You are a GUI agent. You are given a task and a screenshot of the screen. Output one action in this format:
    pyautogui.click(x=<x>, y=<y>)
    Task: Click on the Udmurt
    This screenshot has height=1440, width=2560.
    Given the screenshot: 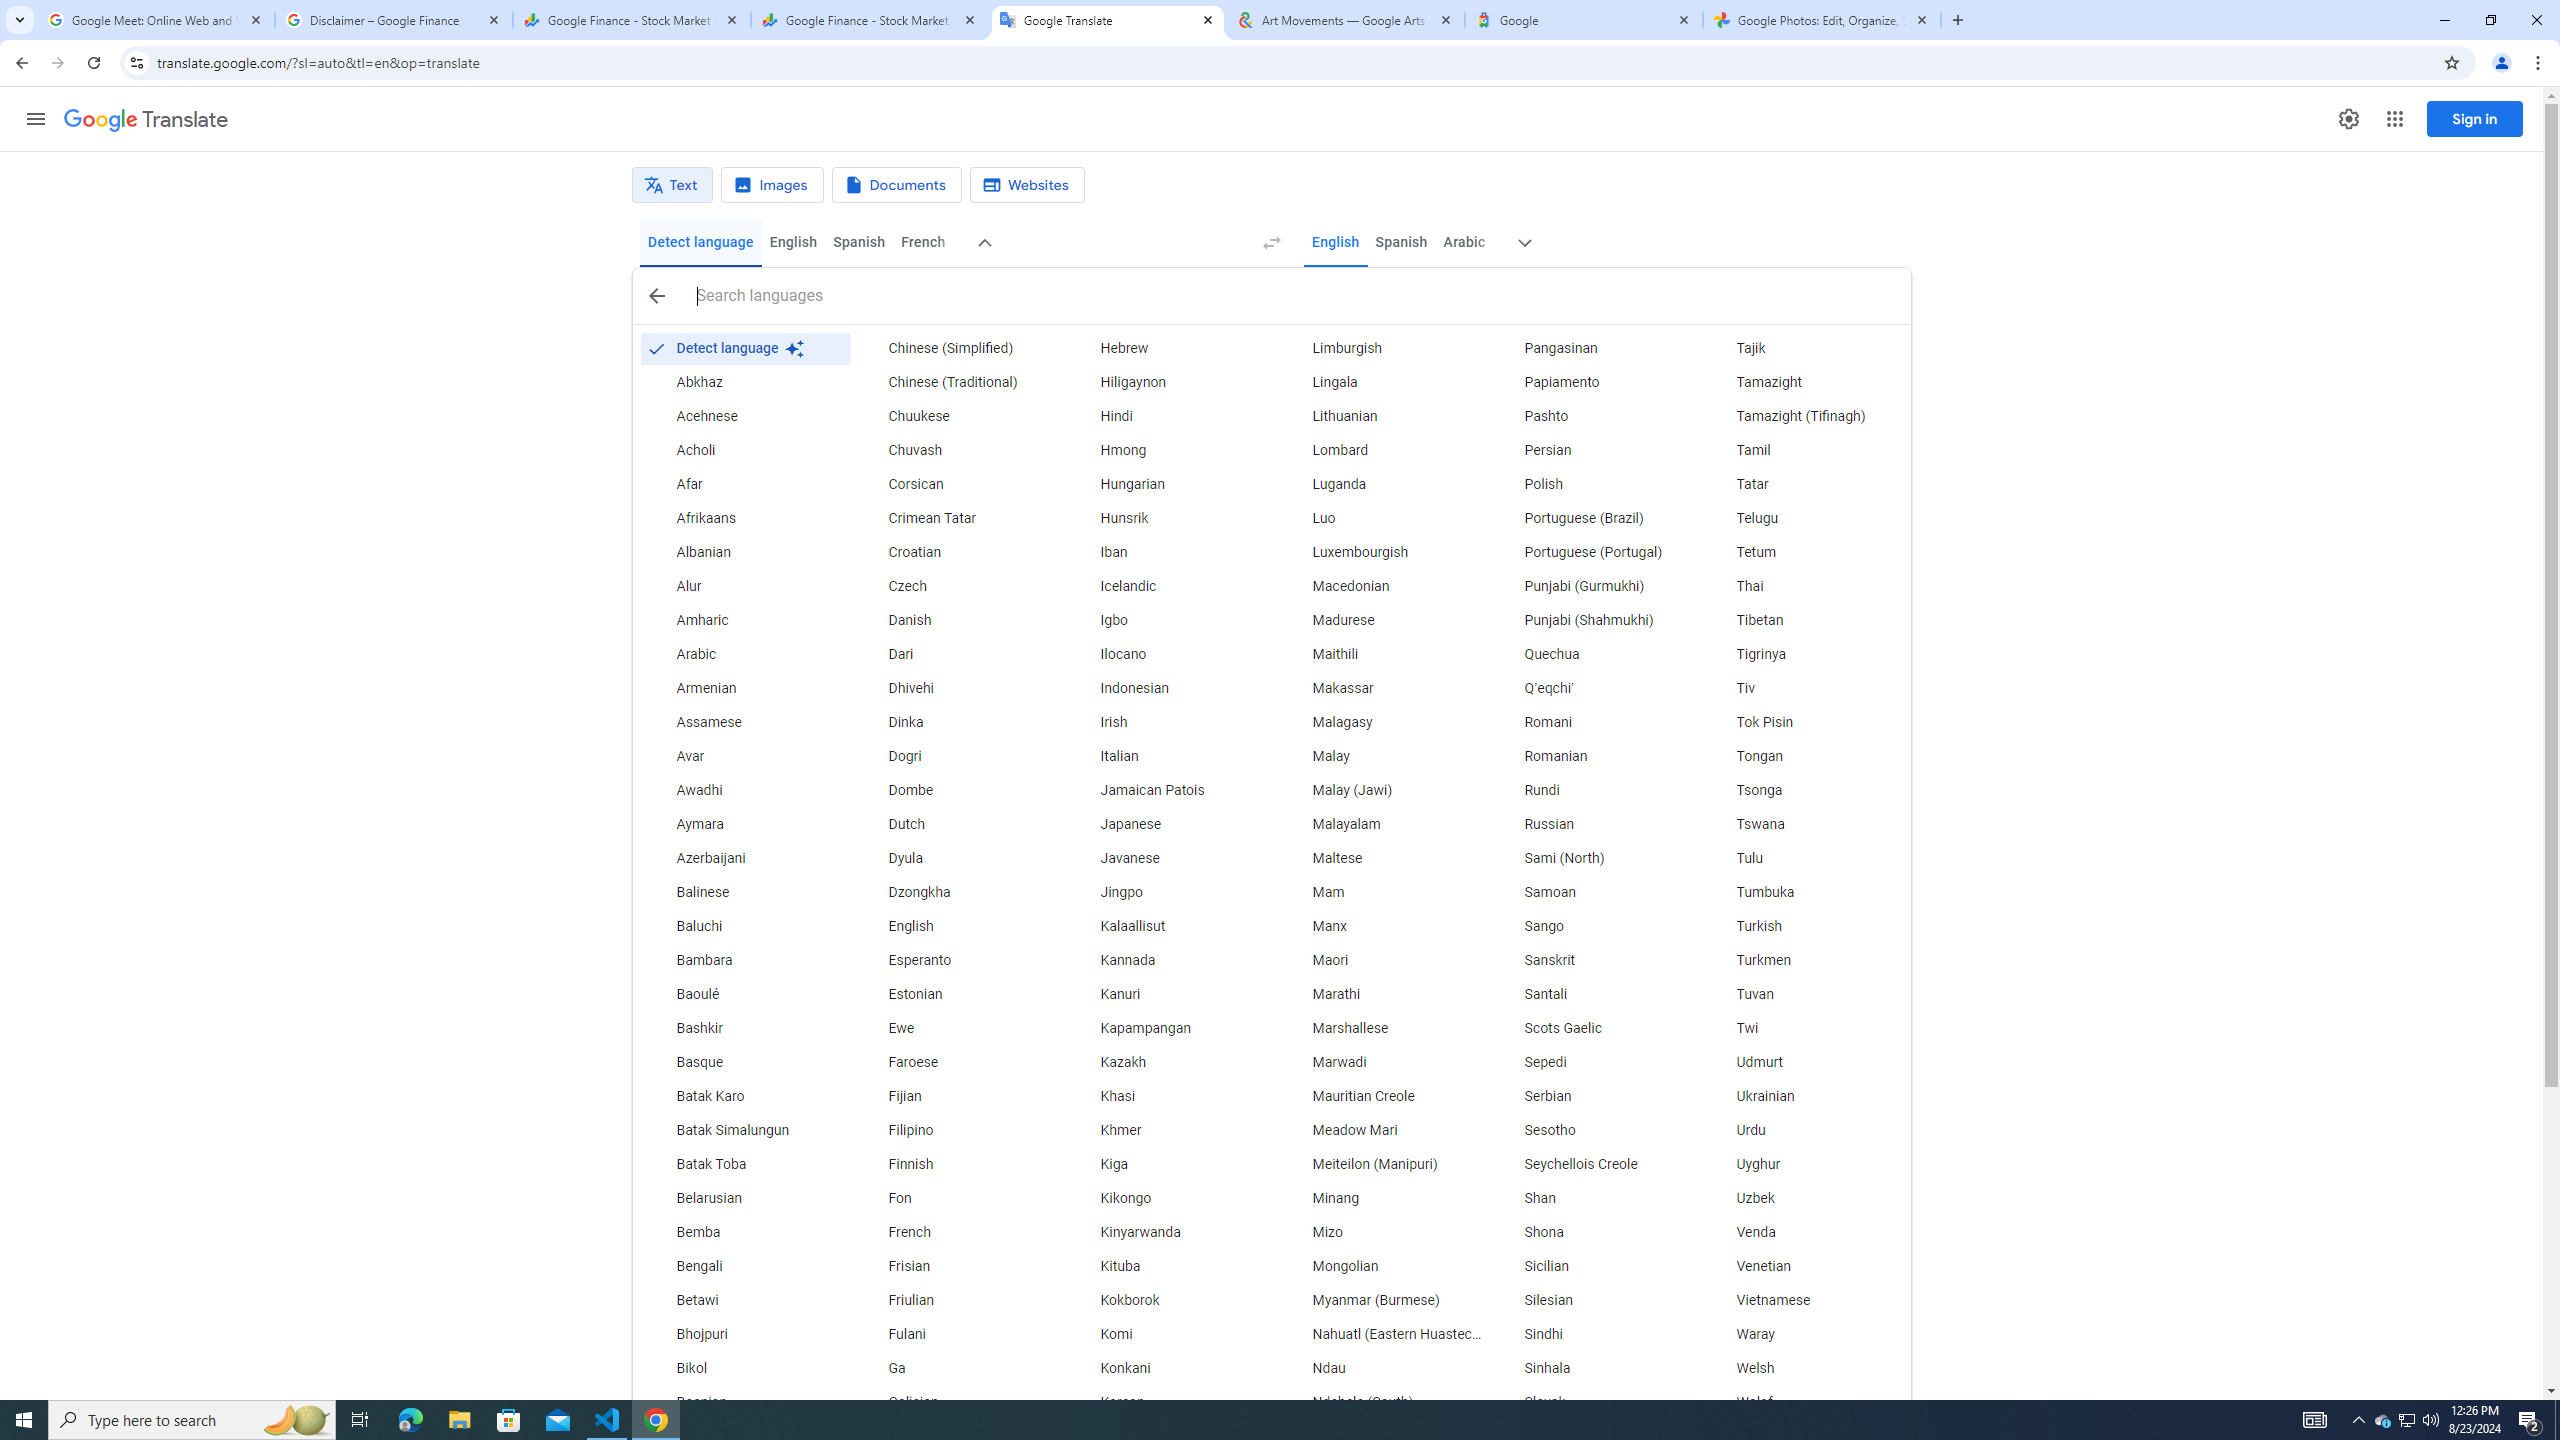 What is the action you would take?
    pyautogui.click(x=1804, y=1062)
    